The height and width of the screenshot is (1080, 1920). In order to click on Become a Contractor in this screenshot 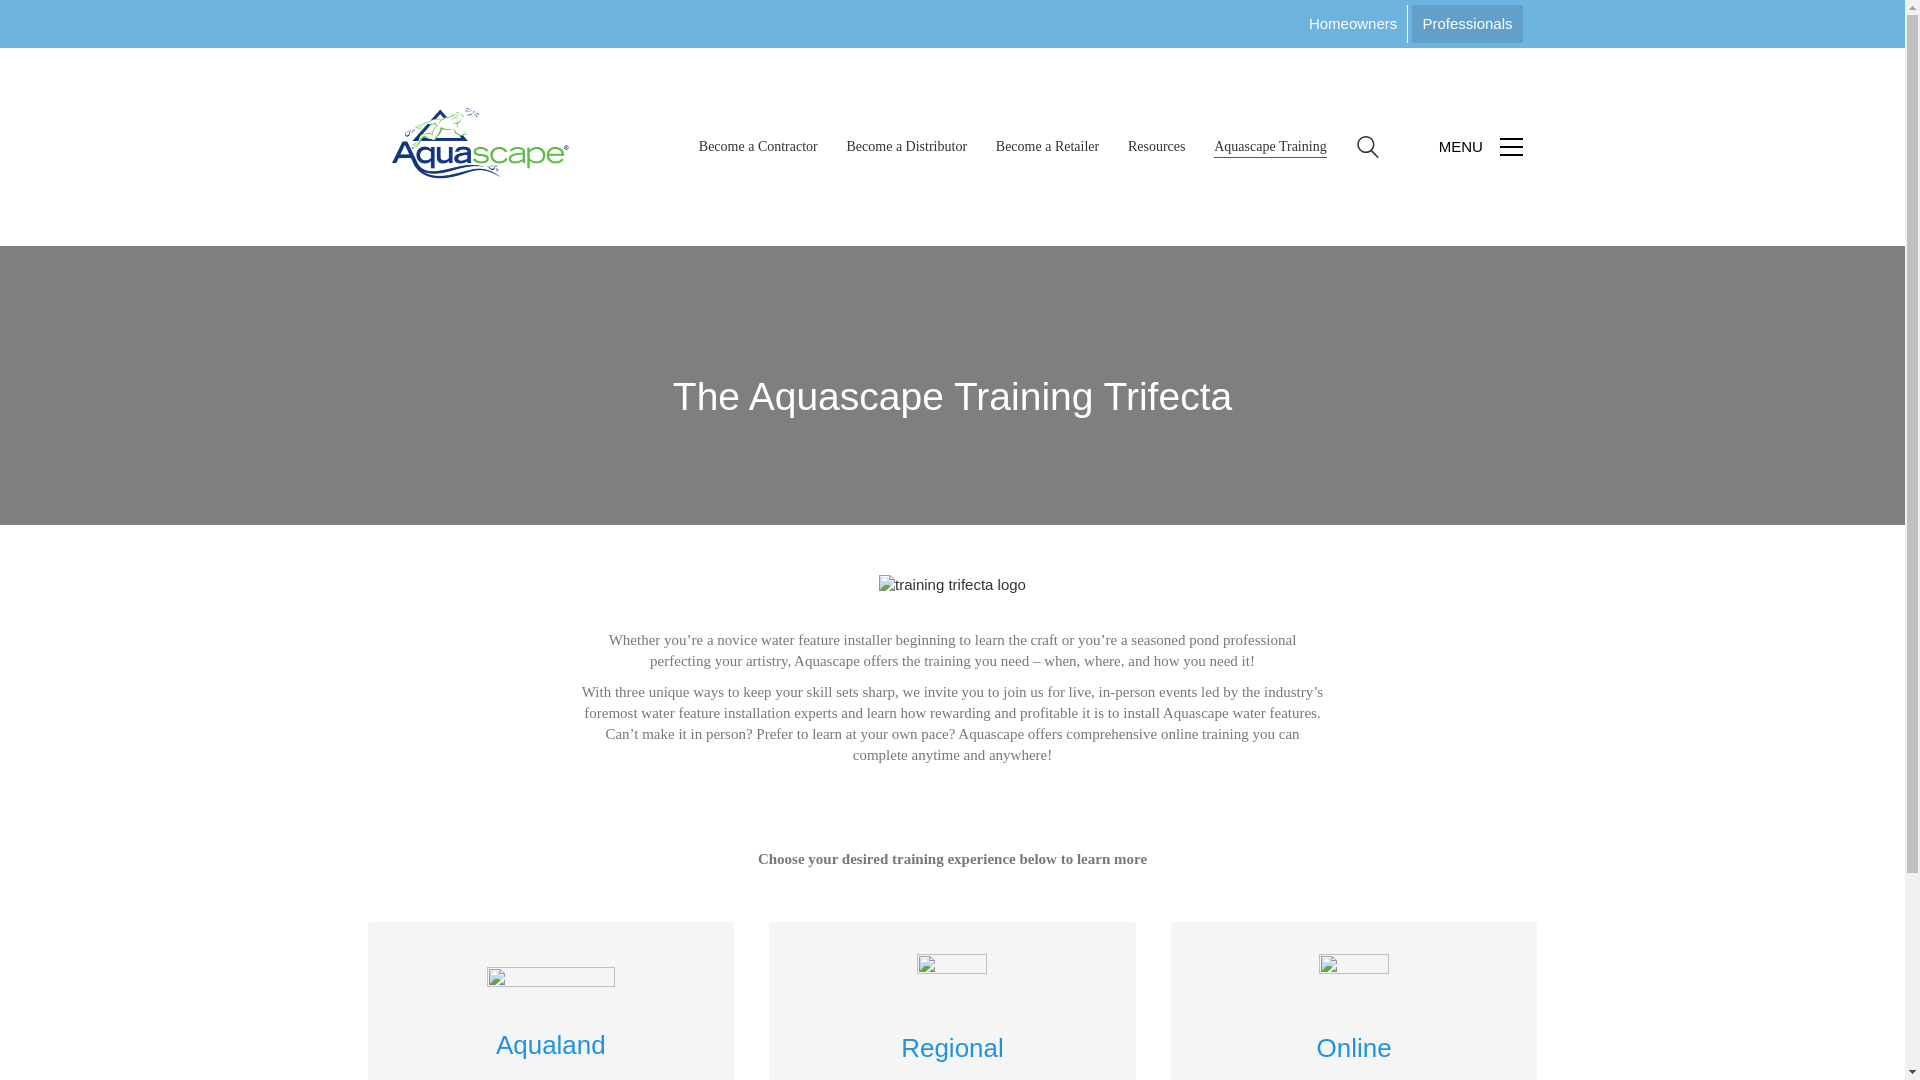, I will do `click(758, 147)`.